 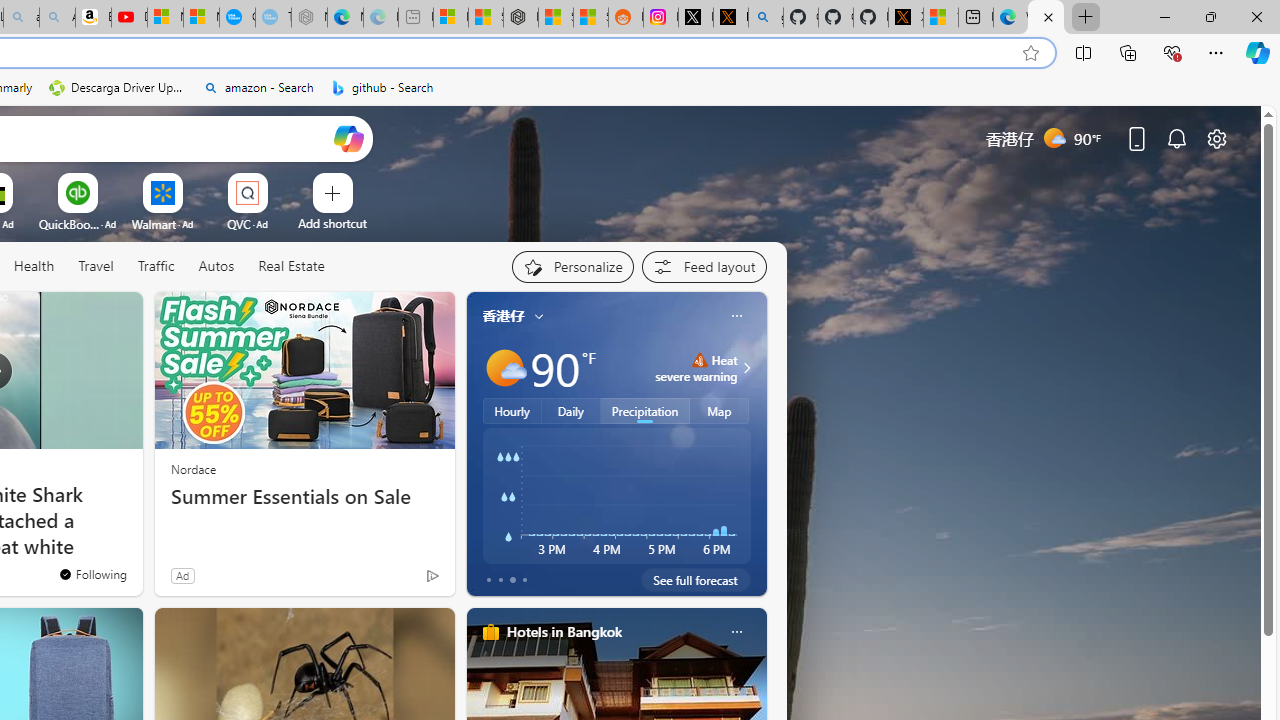 What do you see at coordinates (1086, 18) in the screenshot?
I see `New Tab` at bounding box center [1086, 18].